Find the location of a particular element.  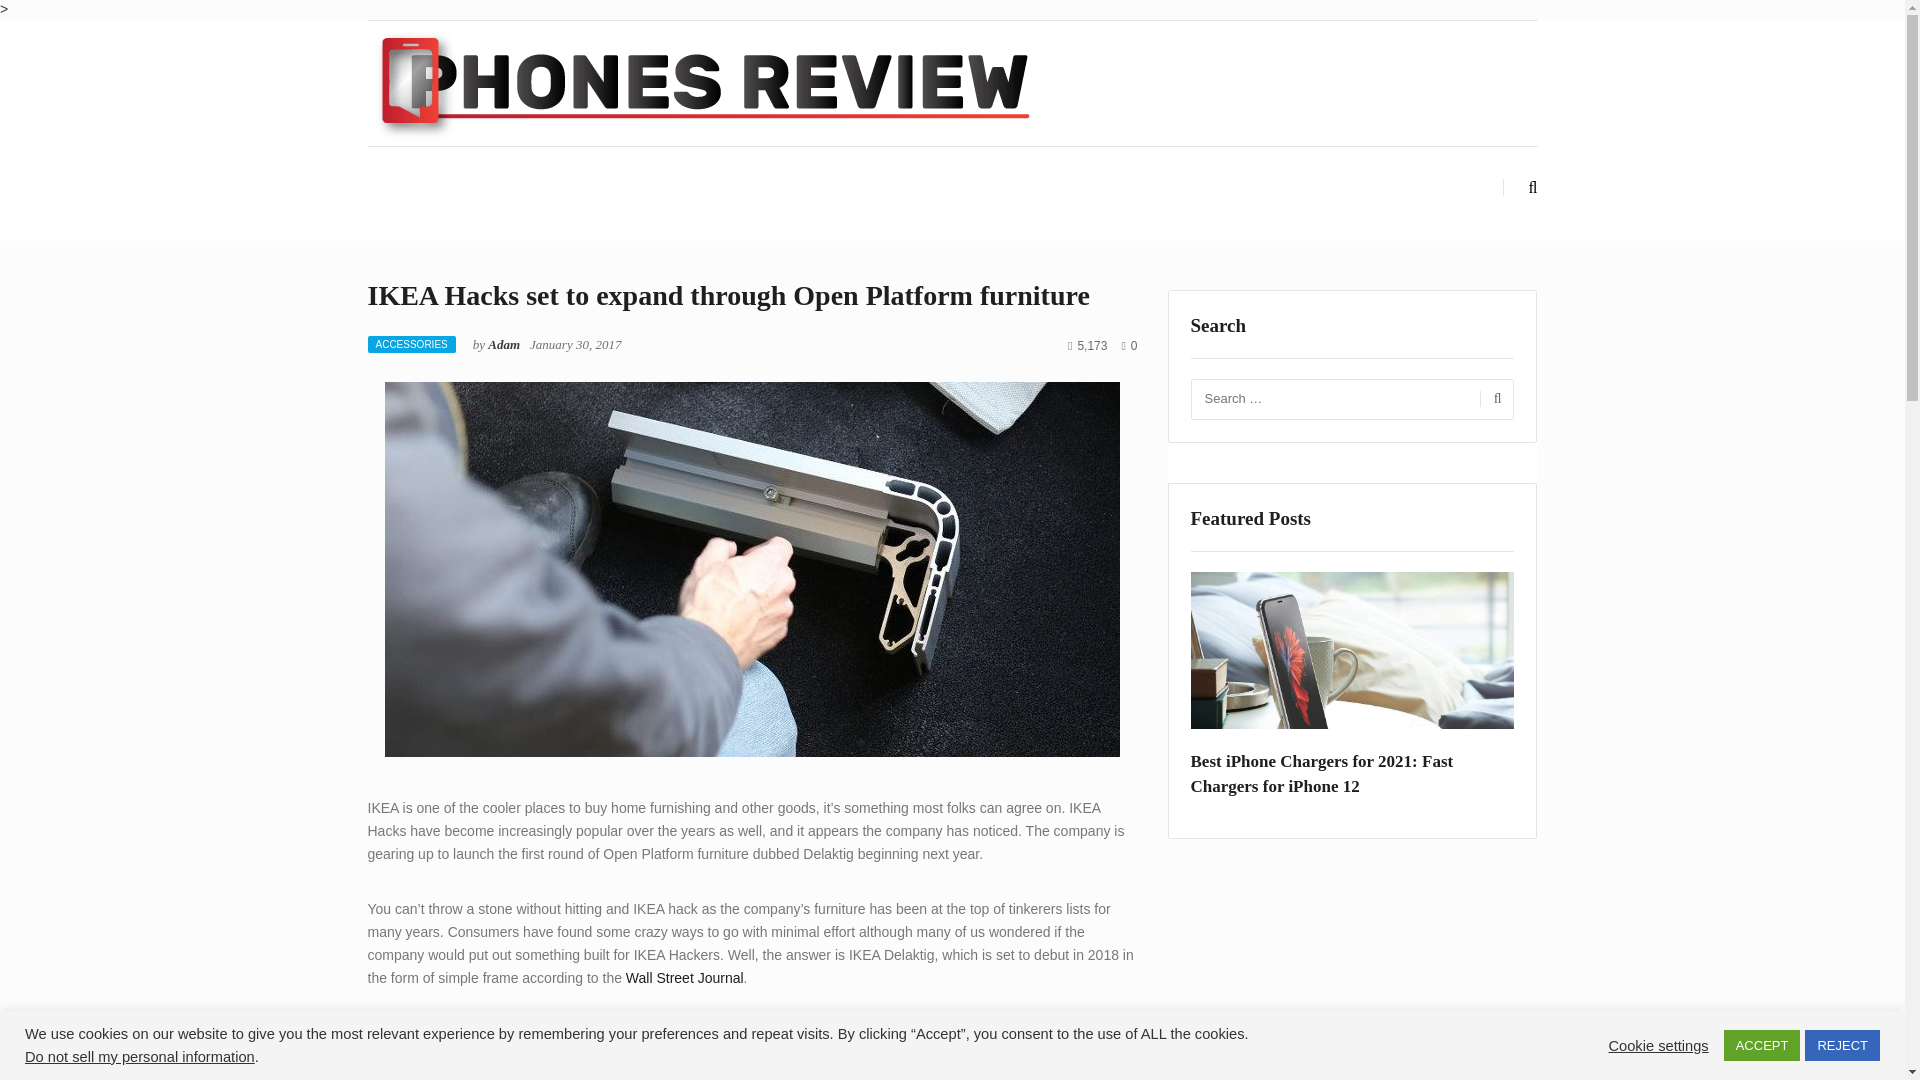

Do not sell my personal information is located at coordinates (140, 1056).